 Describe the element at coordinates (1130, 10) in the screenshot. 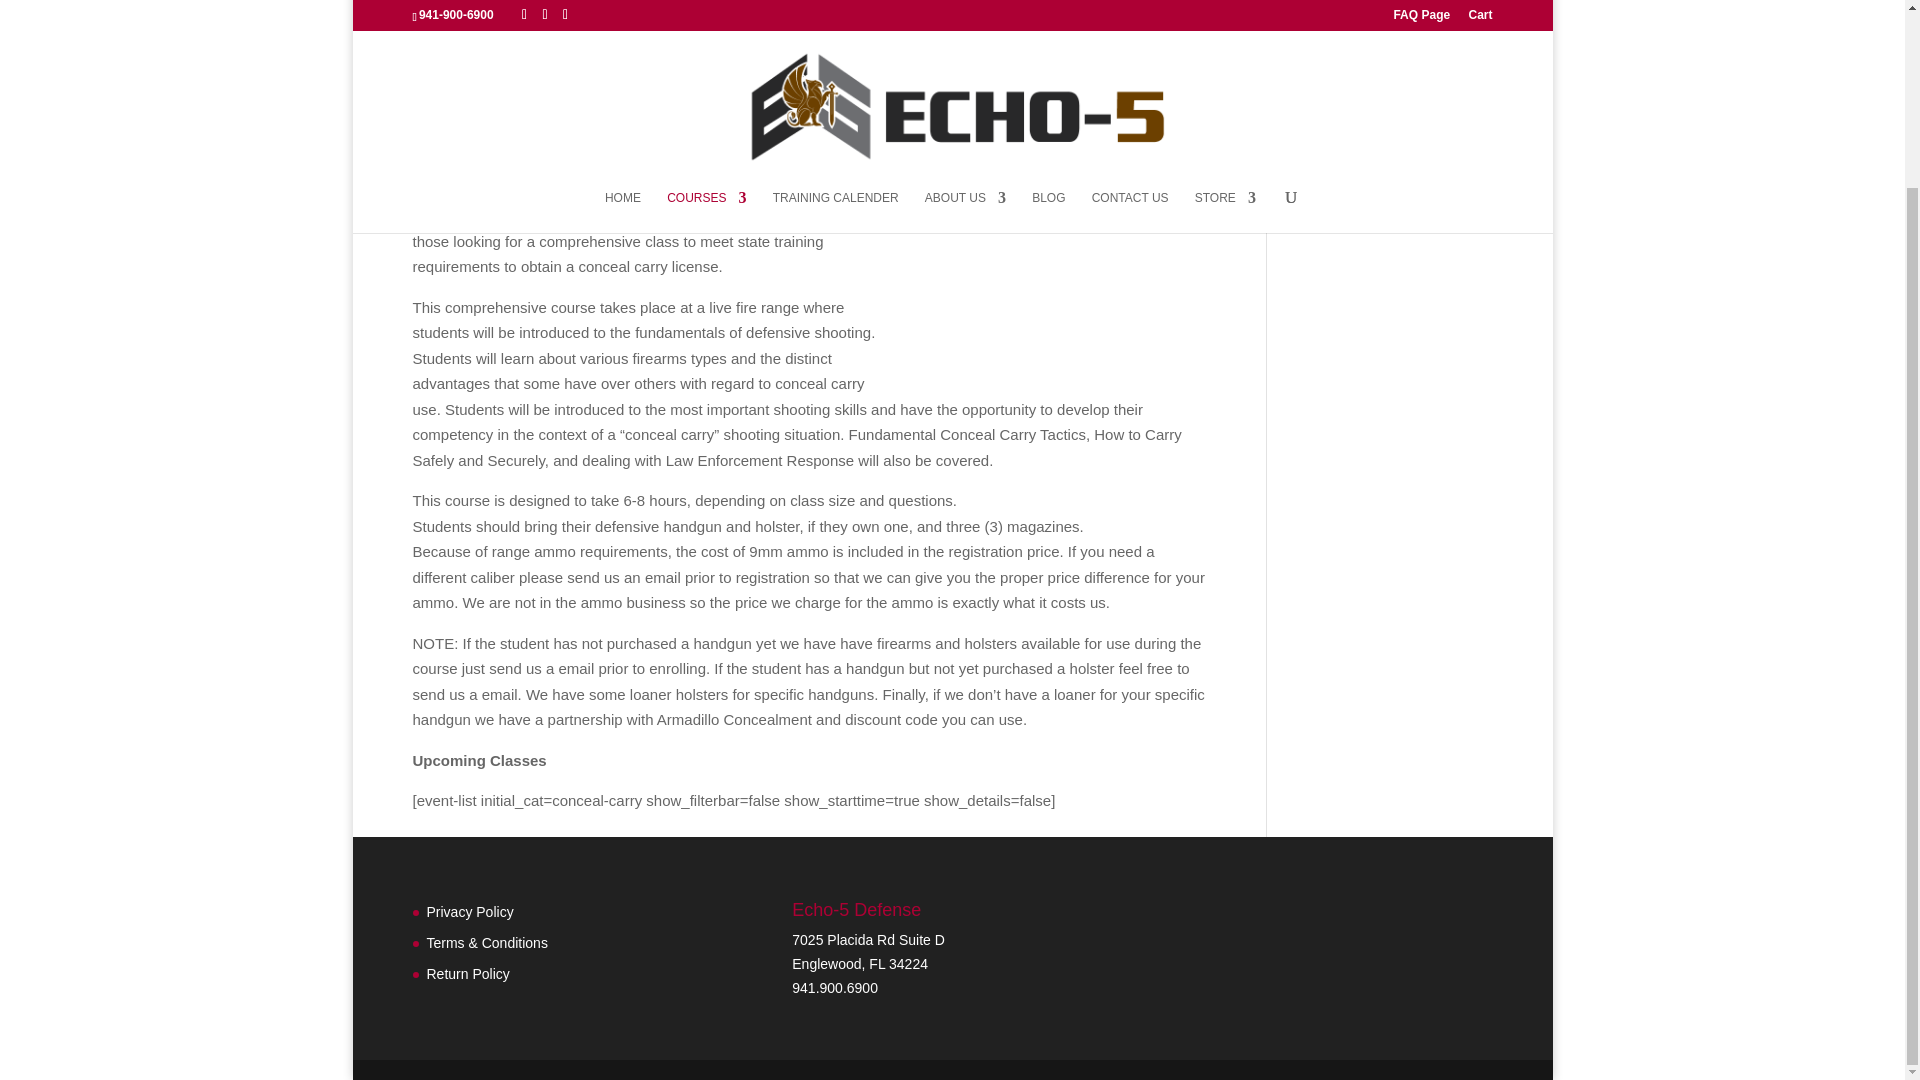

I see `CONTACT US` at that location.